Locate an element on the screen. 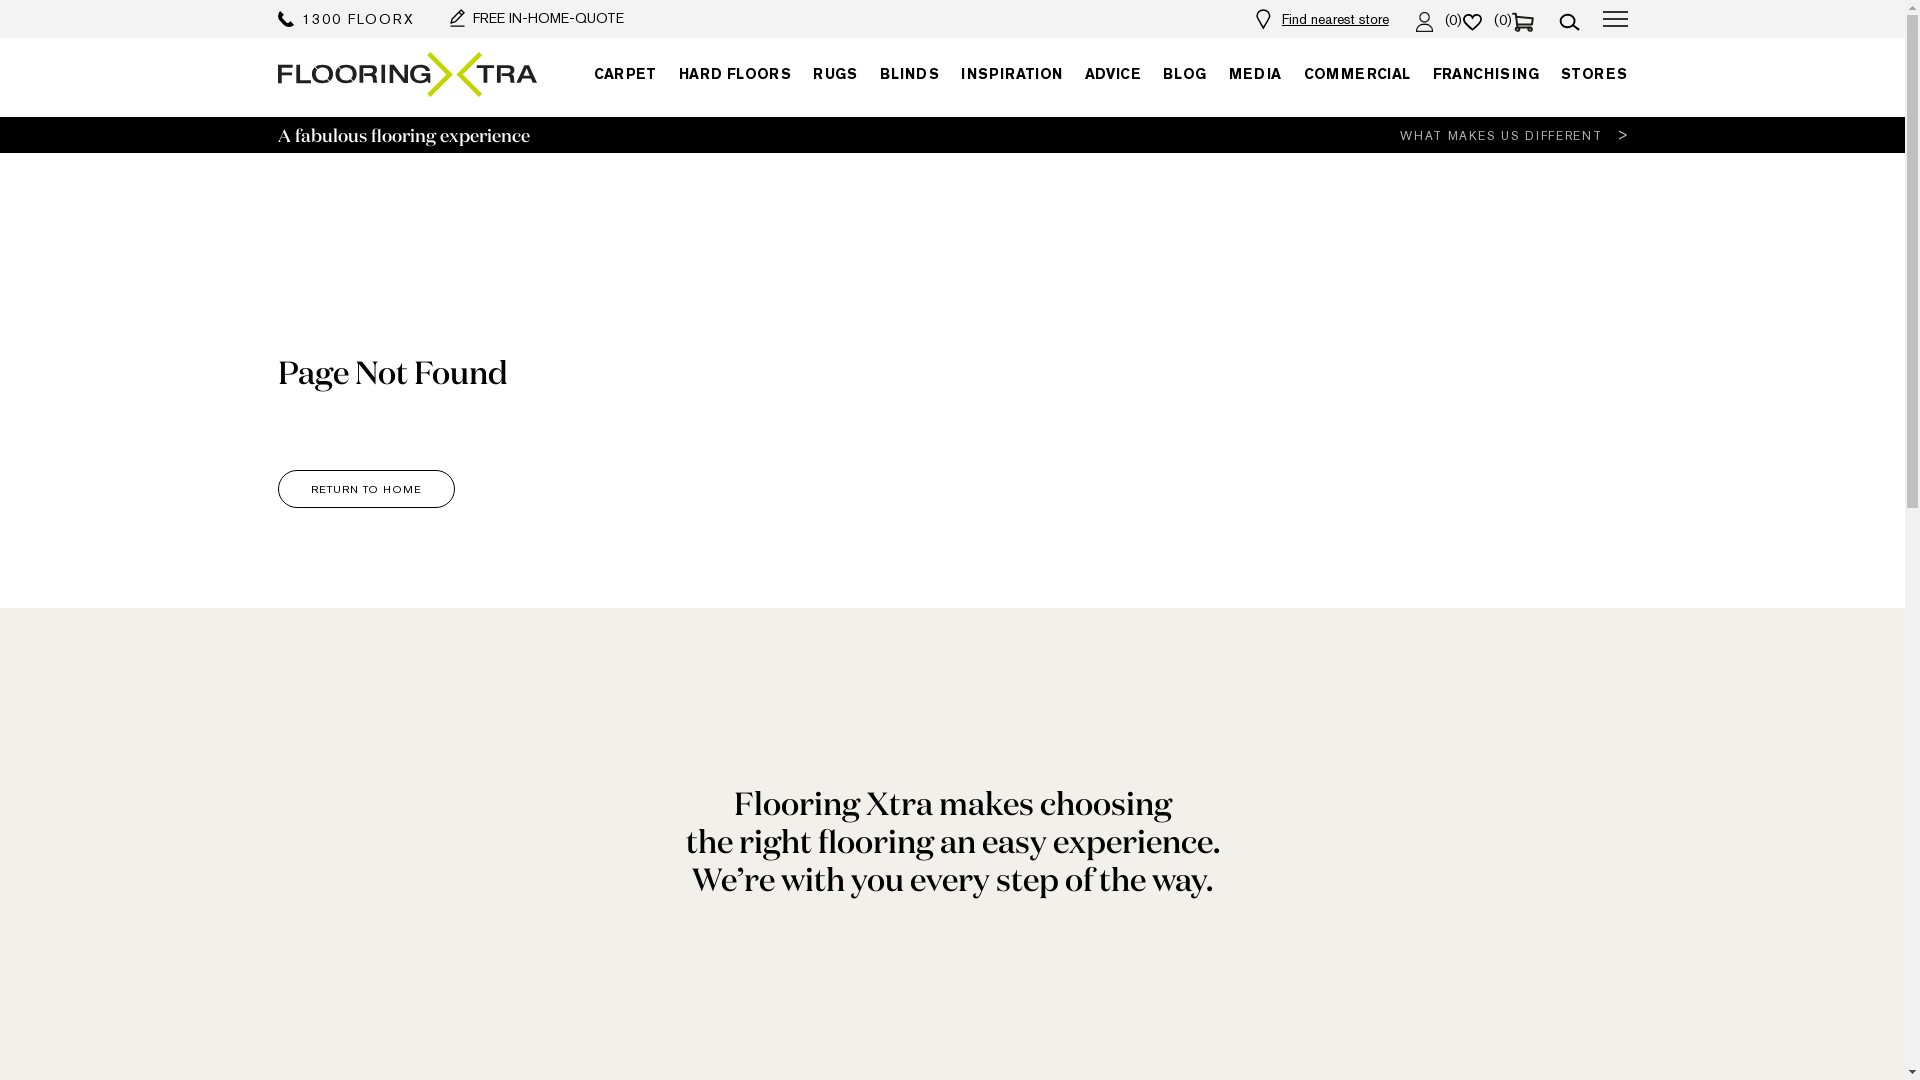 The width and height of the screenshot is (1920, 1080). 0 is located at coordinates (1472, 18).